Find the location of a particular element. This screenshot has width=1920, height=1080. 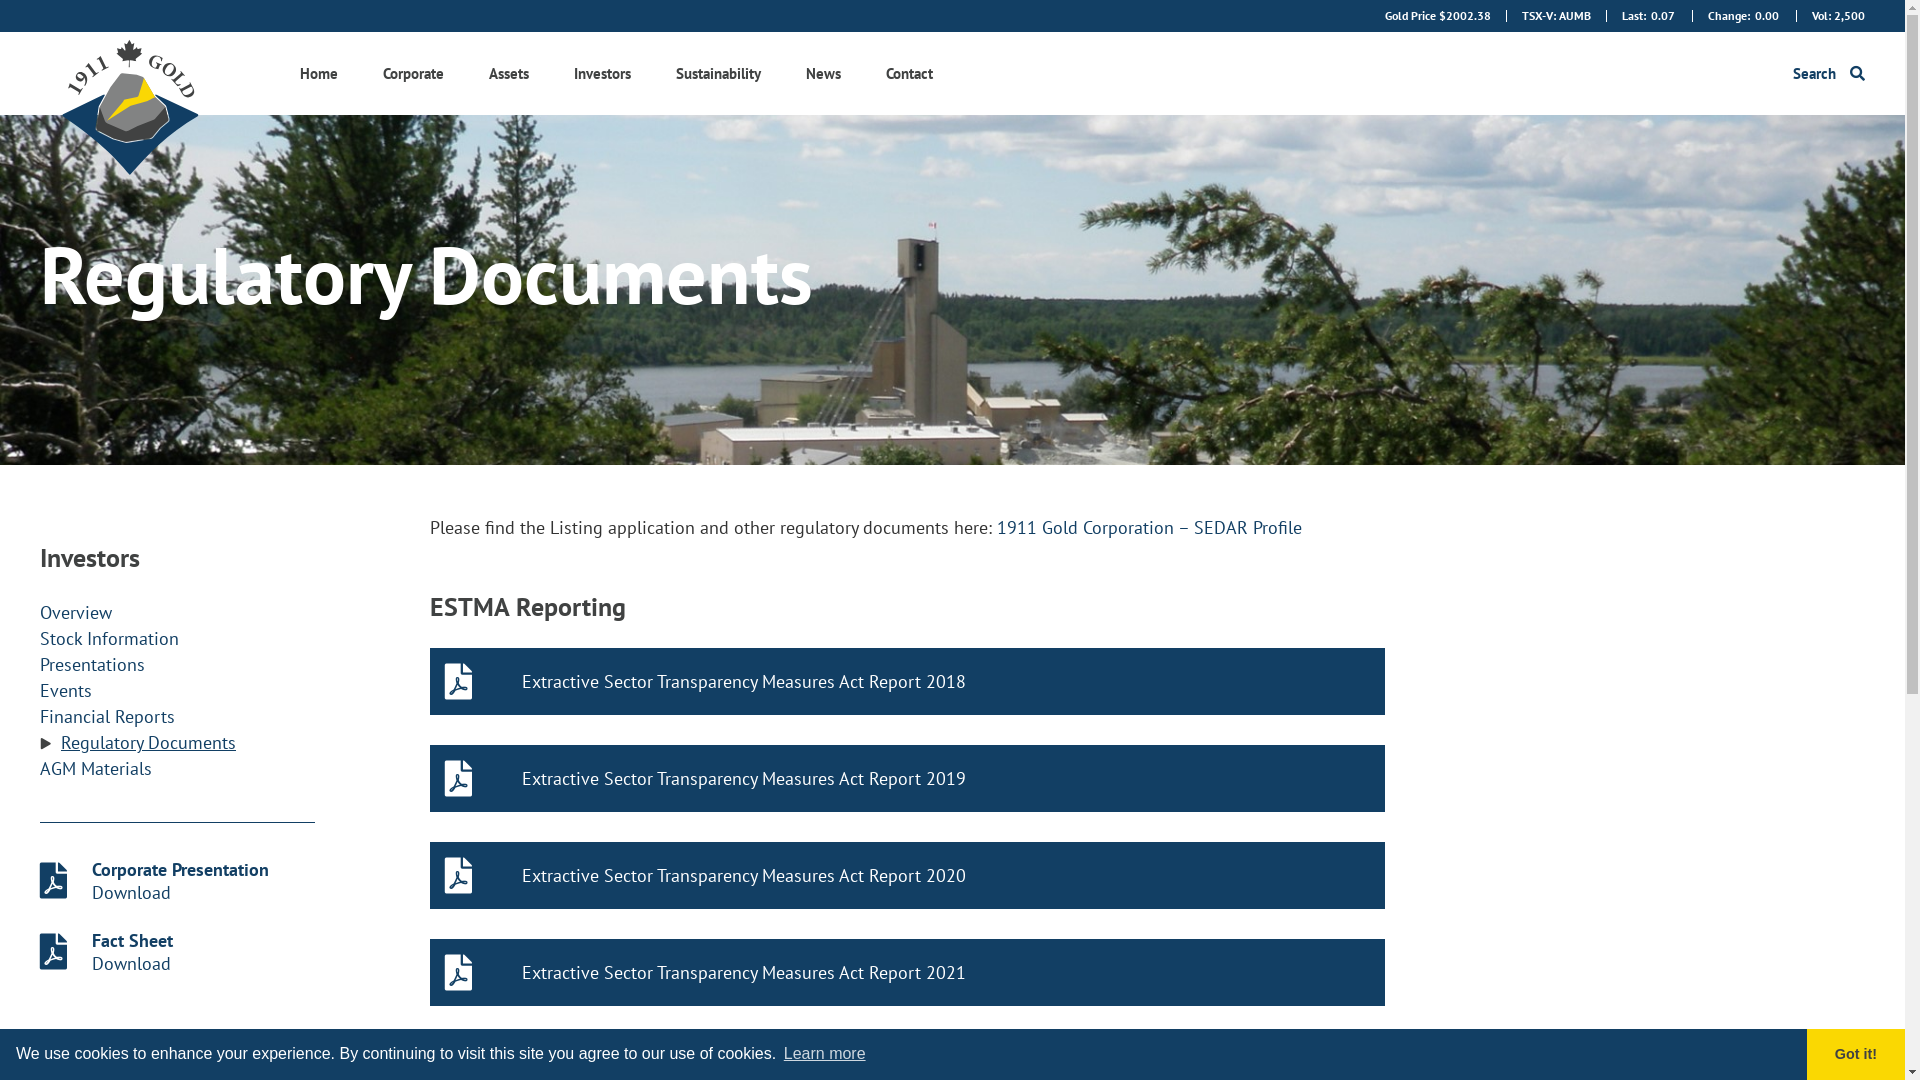

Extractive Sector Transparency Measures Act Report 2020 is located at coordinates (908, 876).